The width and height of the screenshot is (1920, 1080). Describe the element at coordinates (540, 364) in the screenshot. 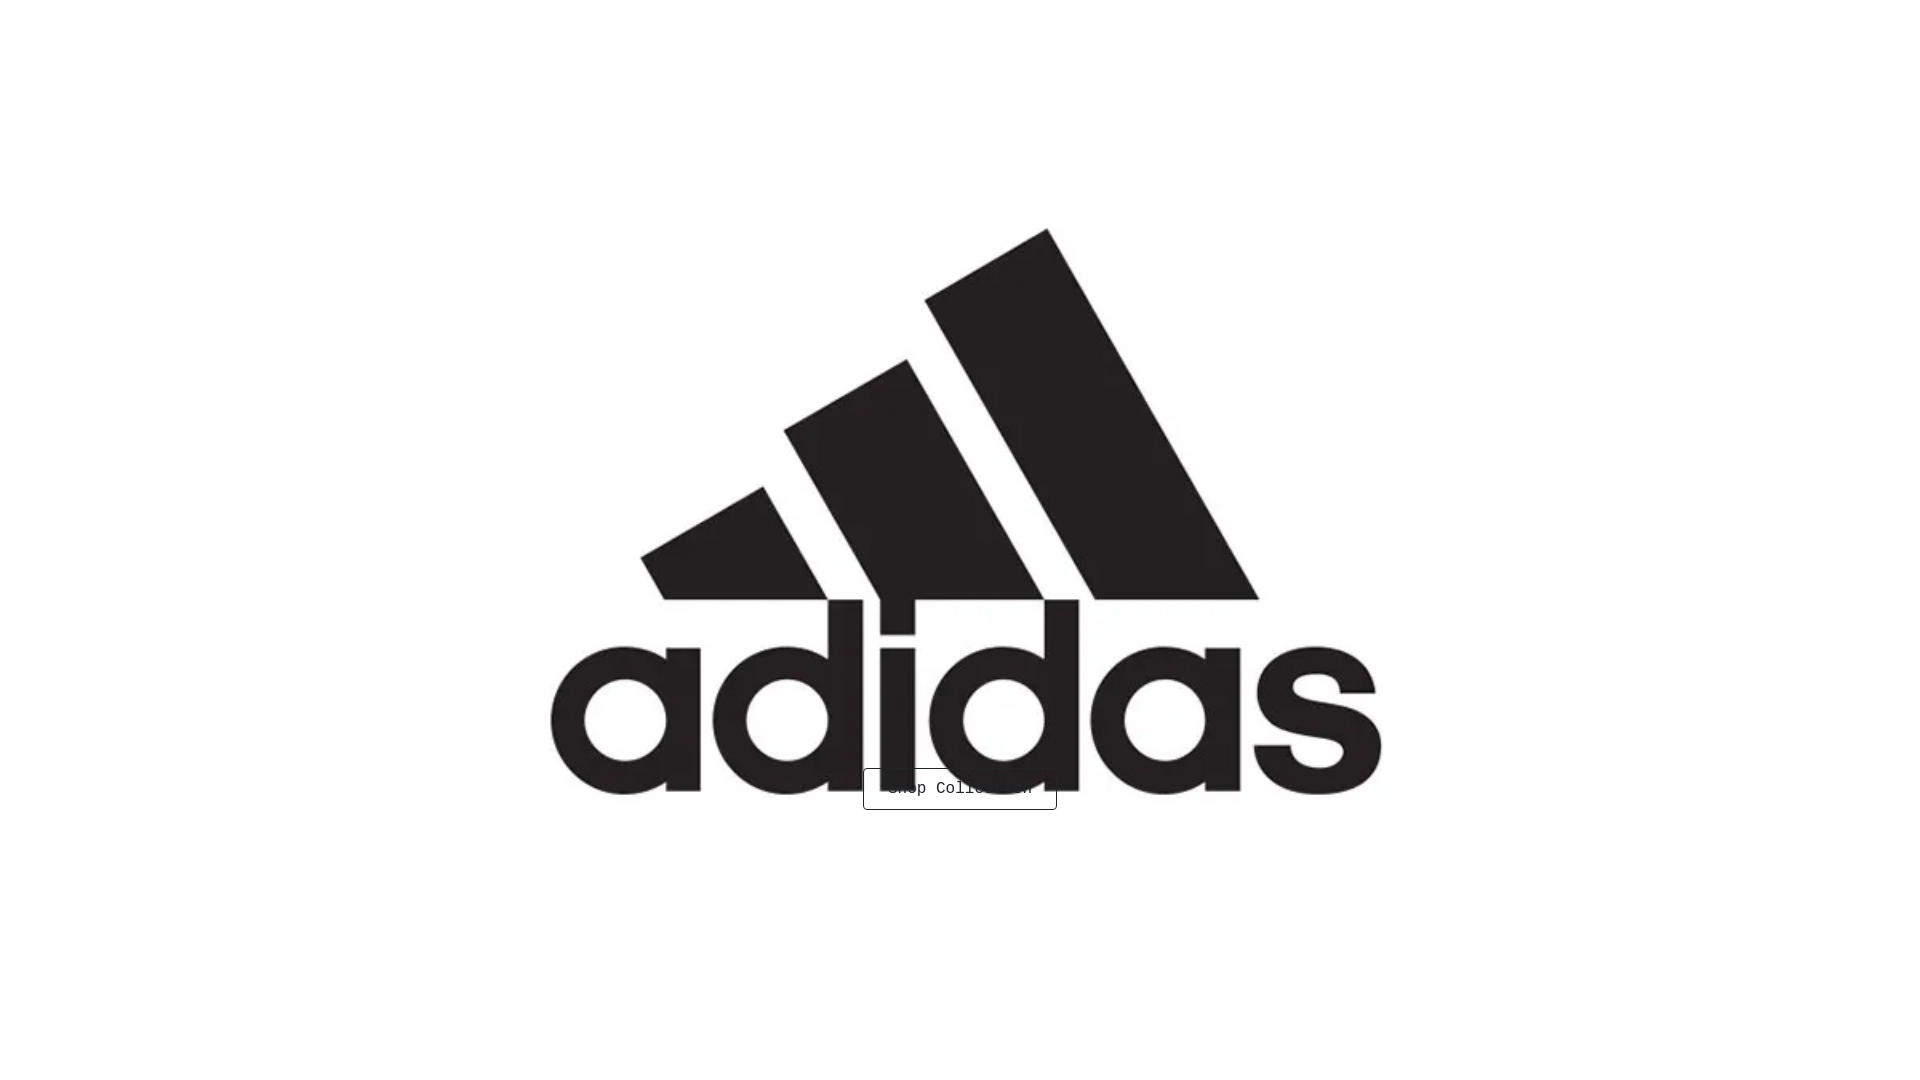

I see `Adidas Canada Online` at that location.